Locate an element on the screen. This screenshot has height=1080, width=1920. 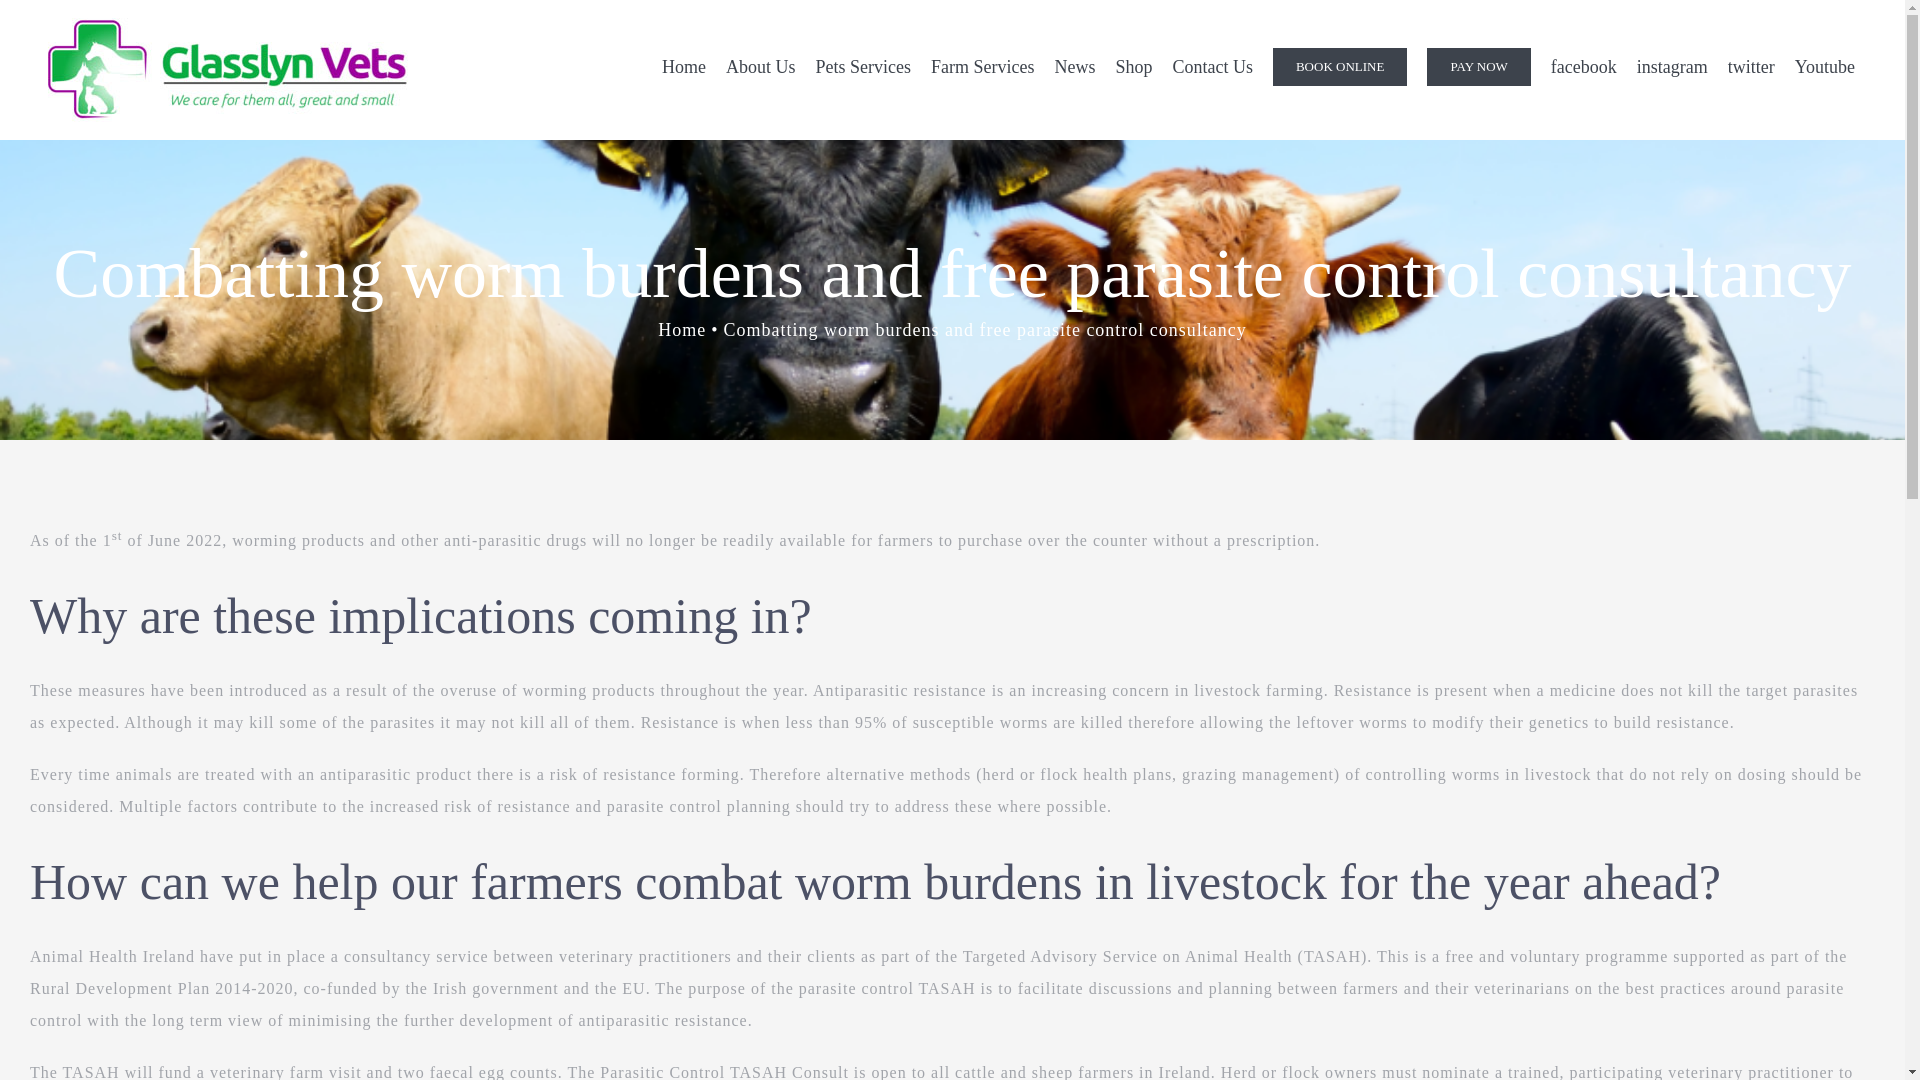
About Us is located at coordinates (761, 66).